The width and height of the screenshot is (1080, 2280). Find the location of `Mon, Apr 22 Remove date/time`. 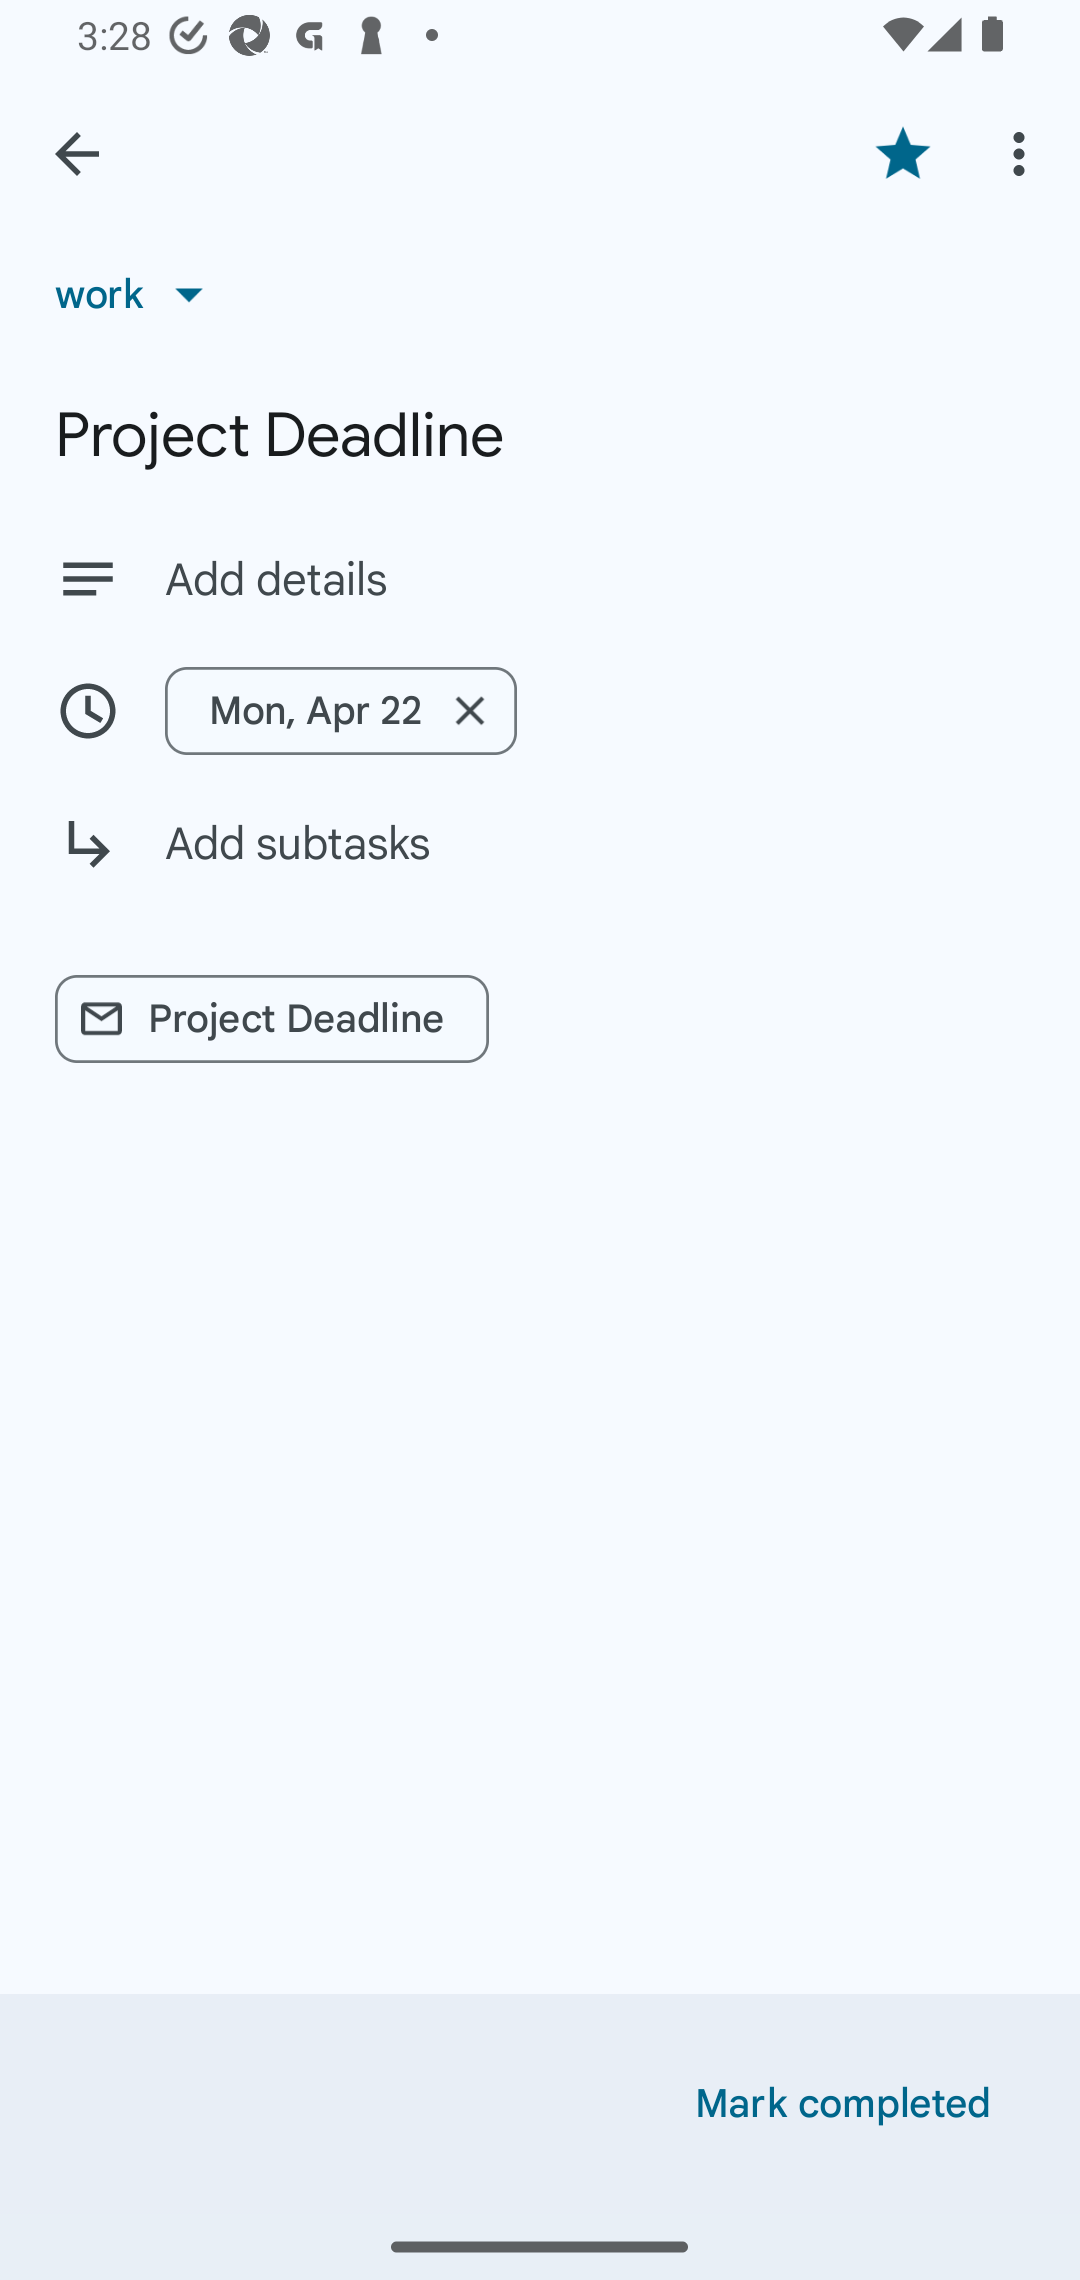

Mon, Apr 22 Remove date/time is located at coordinates (540, 711).